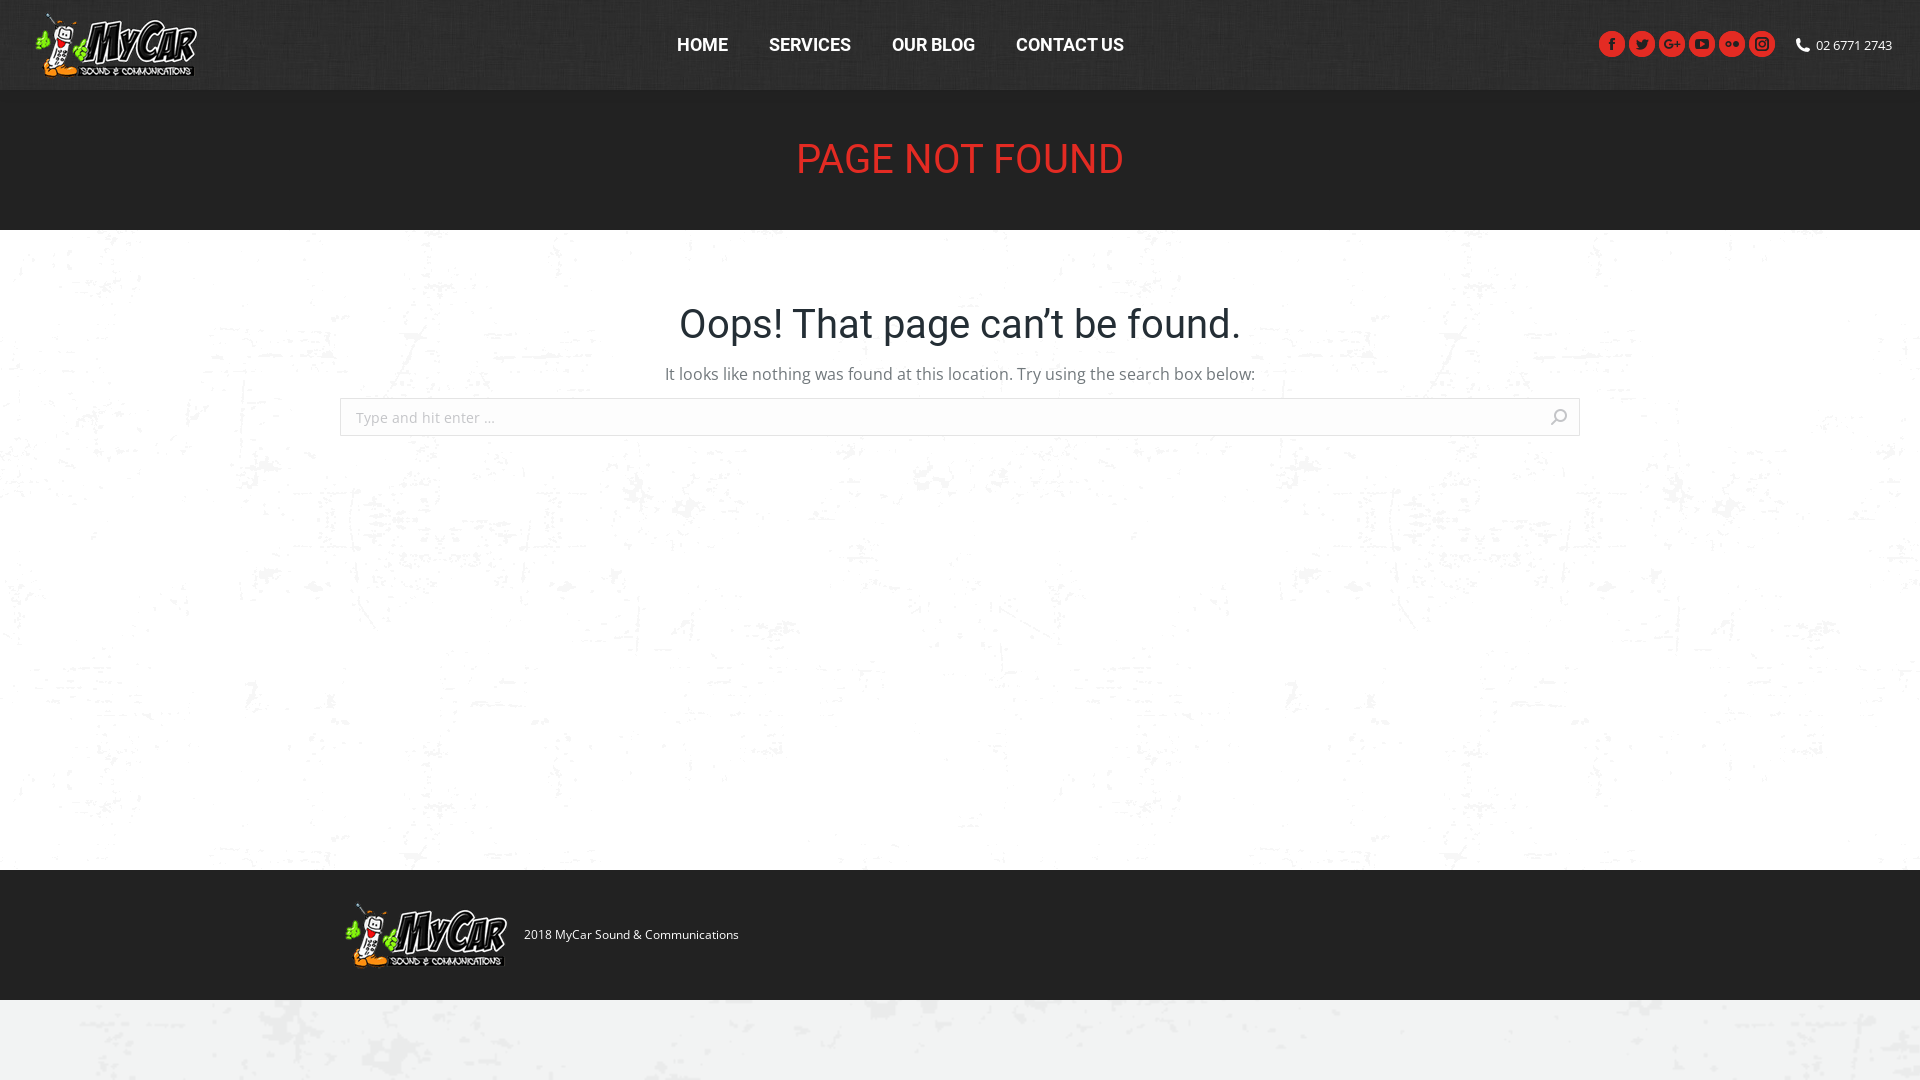  Describe the element at coordinates (1732, 44) in the screenshot. I see `Flickr` at that location.